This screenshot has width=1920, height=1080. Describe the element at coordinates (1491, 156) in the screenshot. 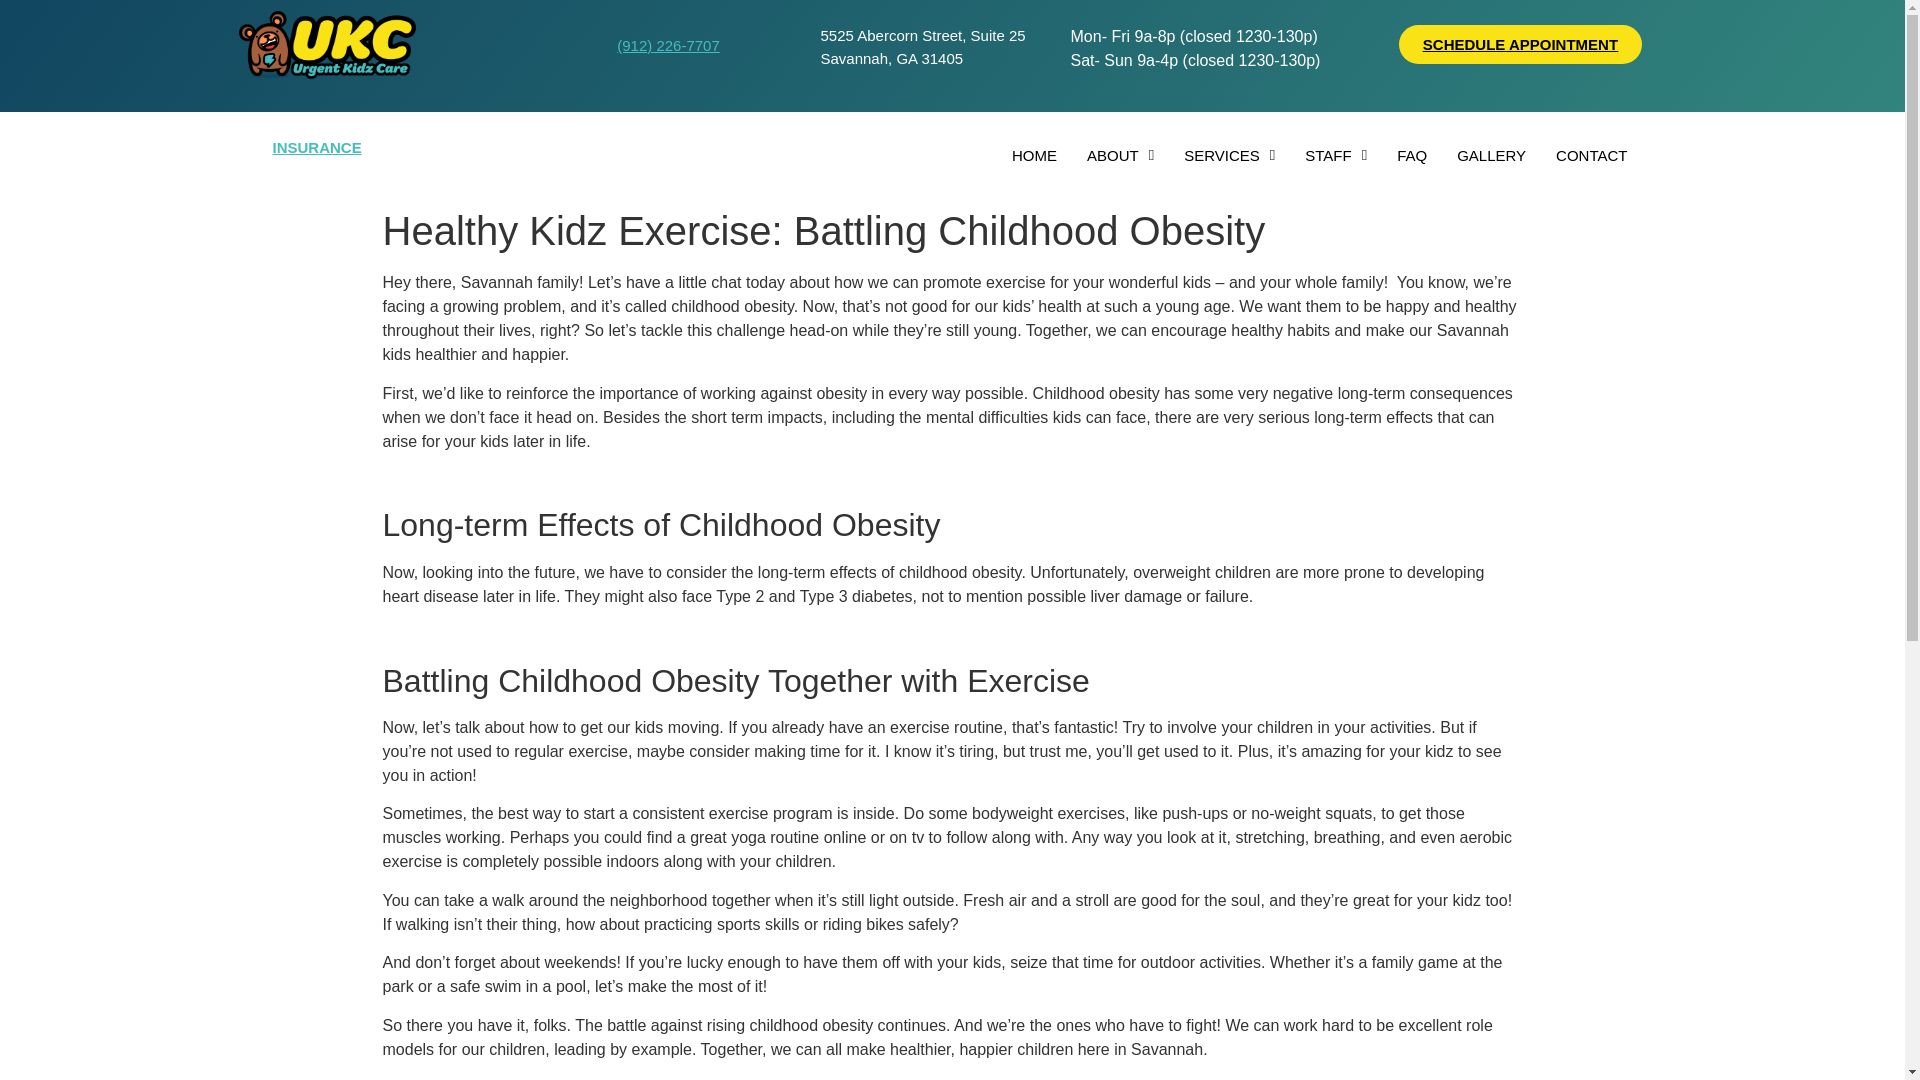

I see `GALLERY` at that location.